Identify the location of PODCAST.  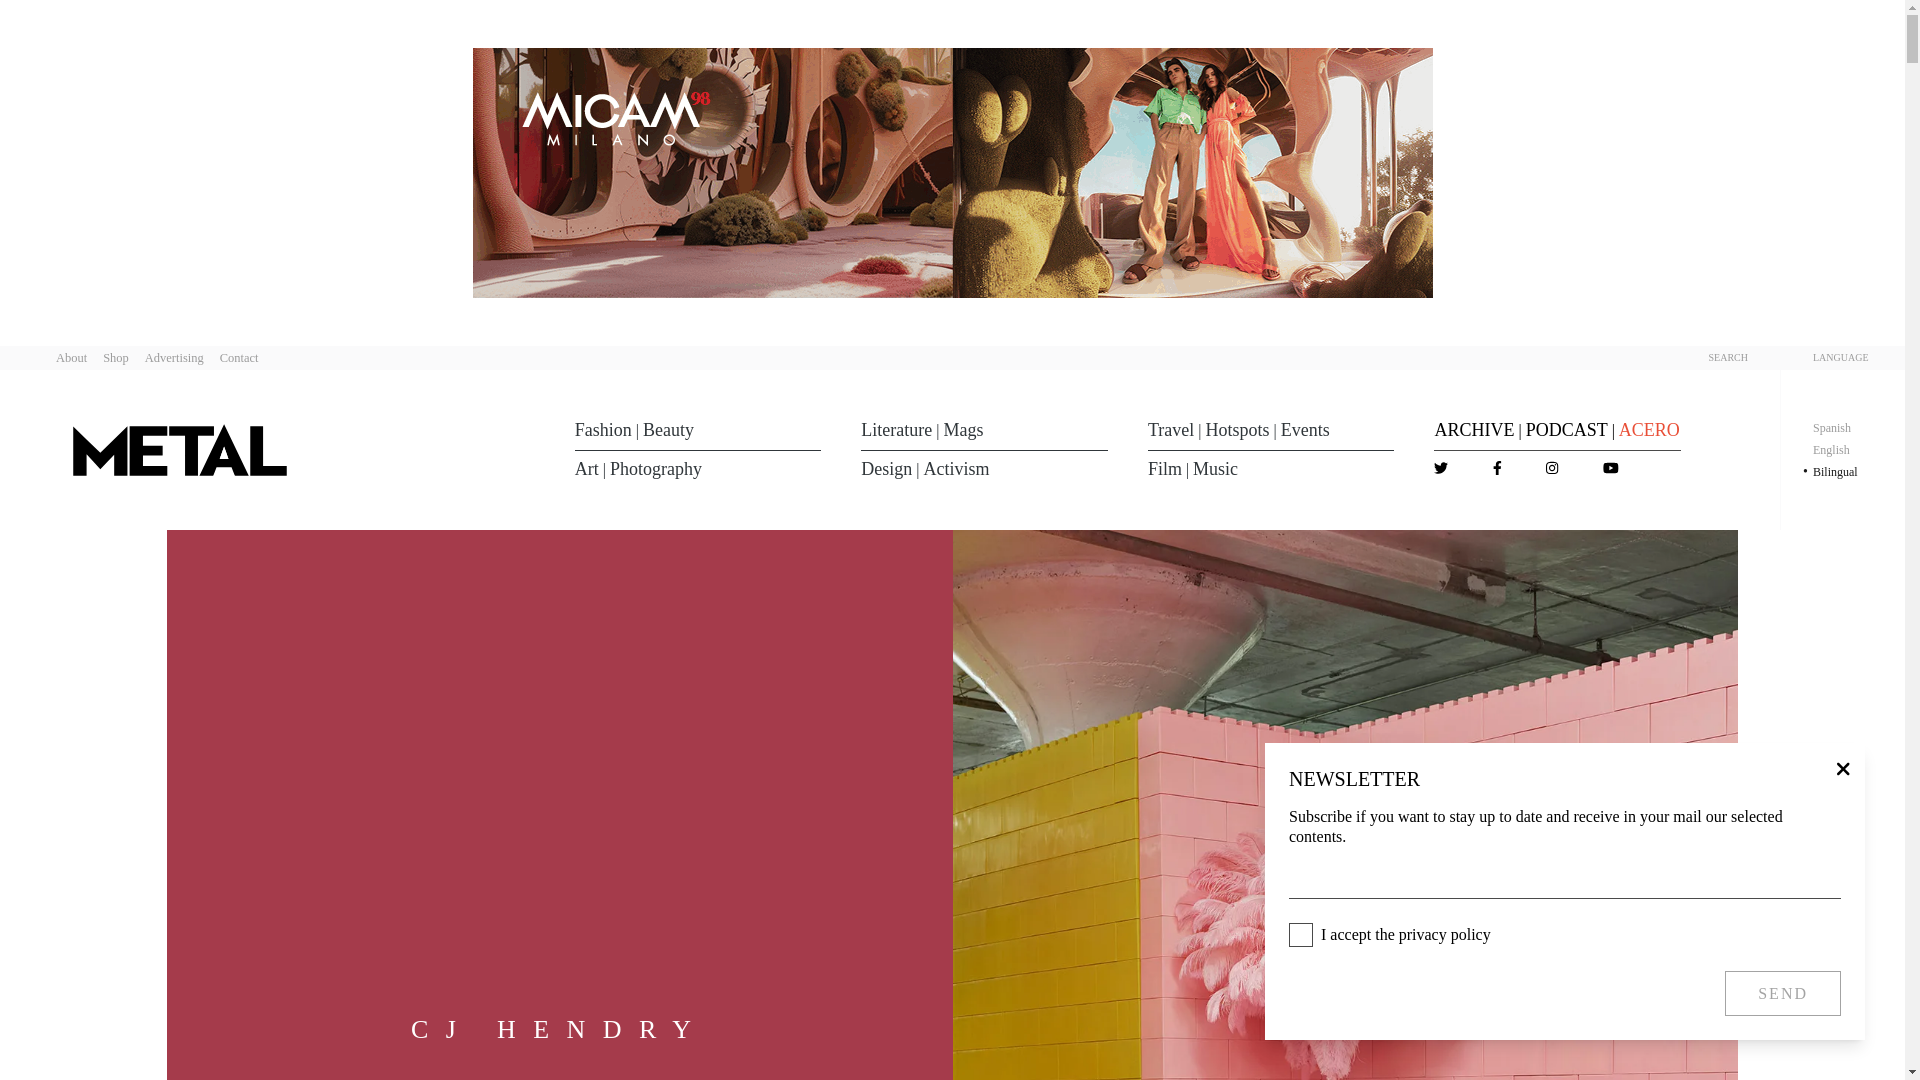
(1567, 430).